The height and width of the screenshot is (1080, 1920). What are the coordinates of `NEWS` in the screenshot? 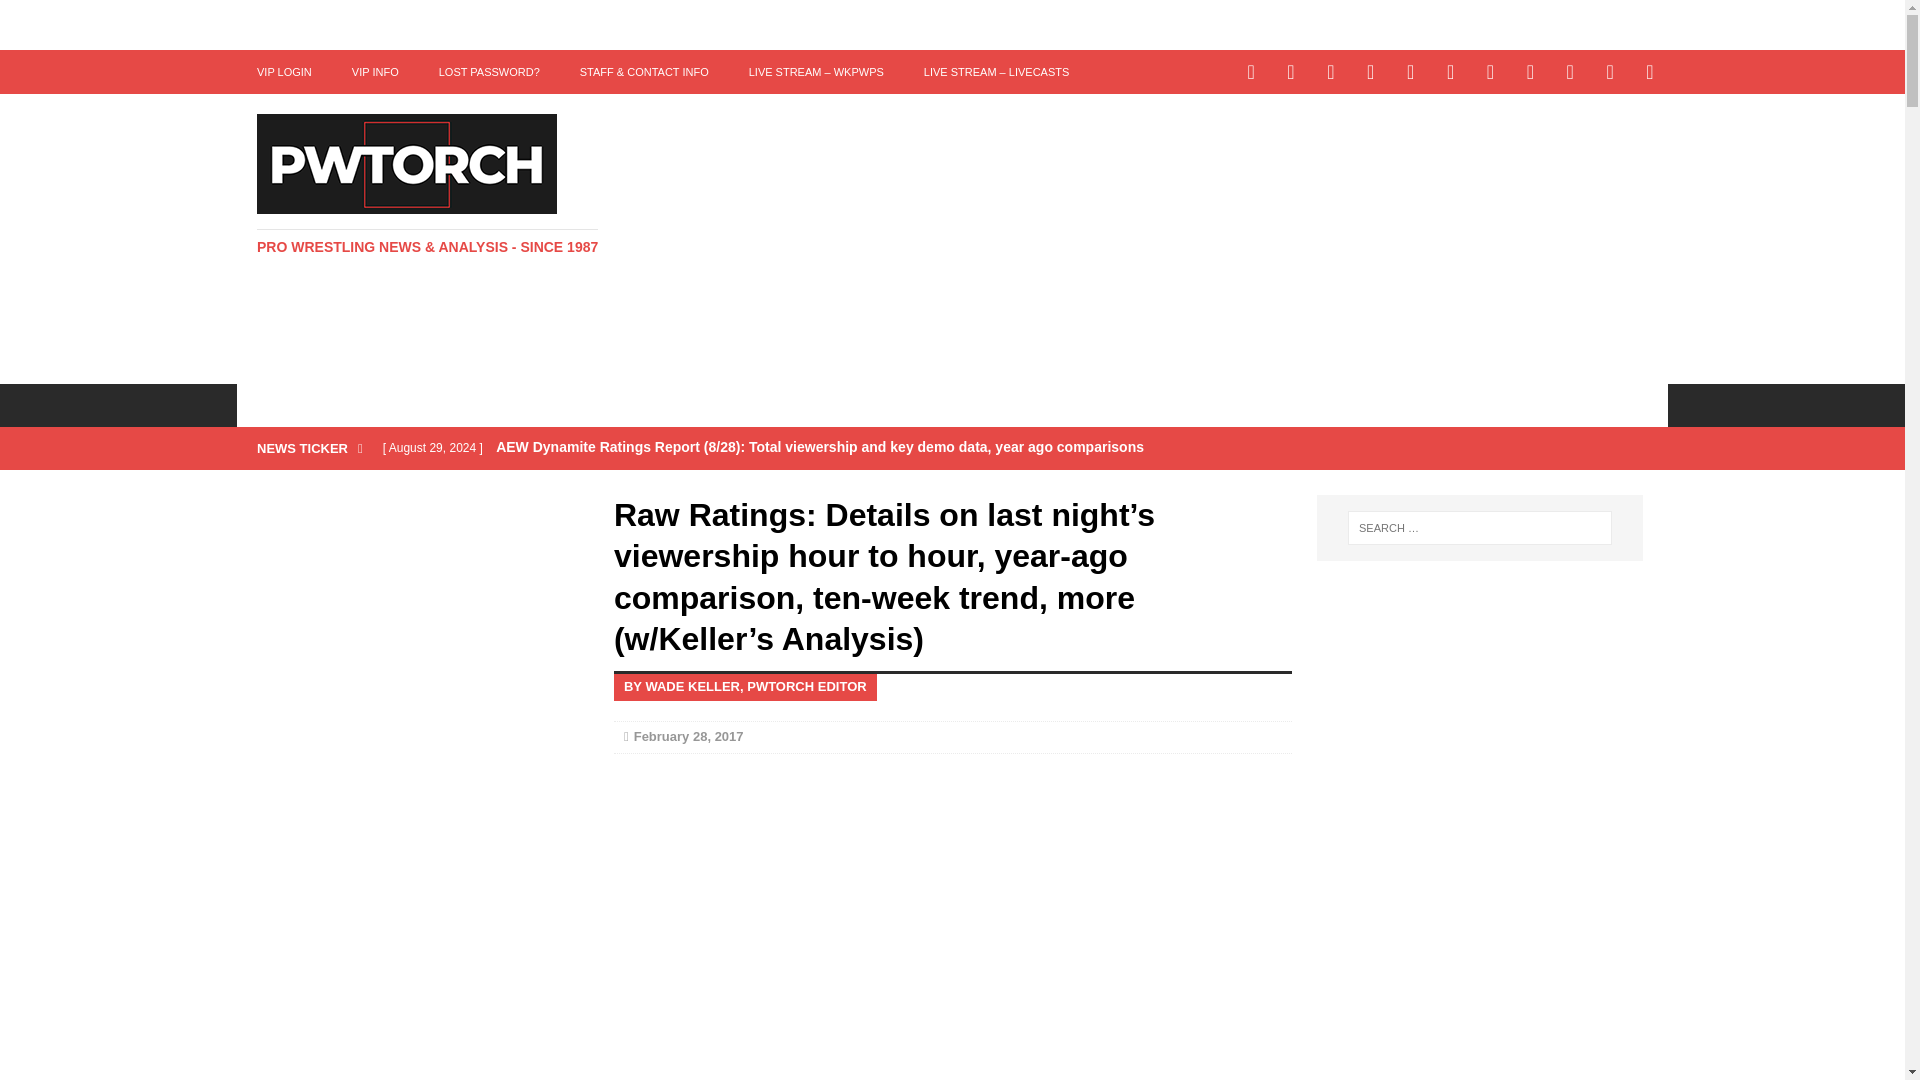 It's located at (360, 404).